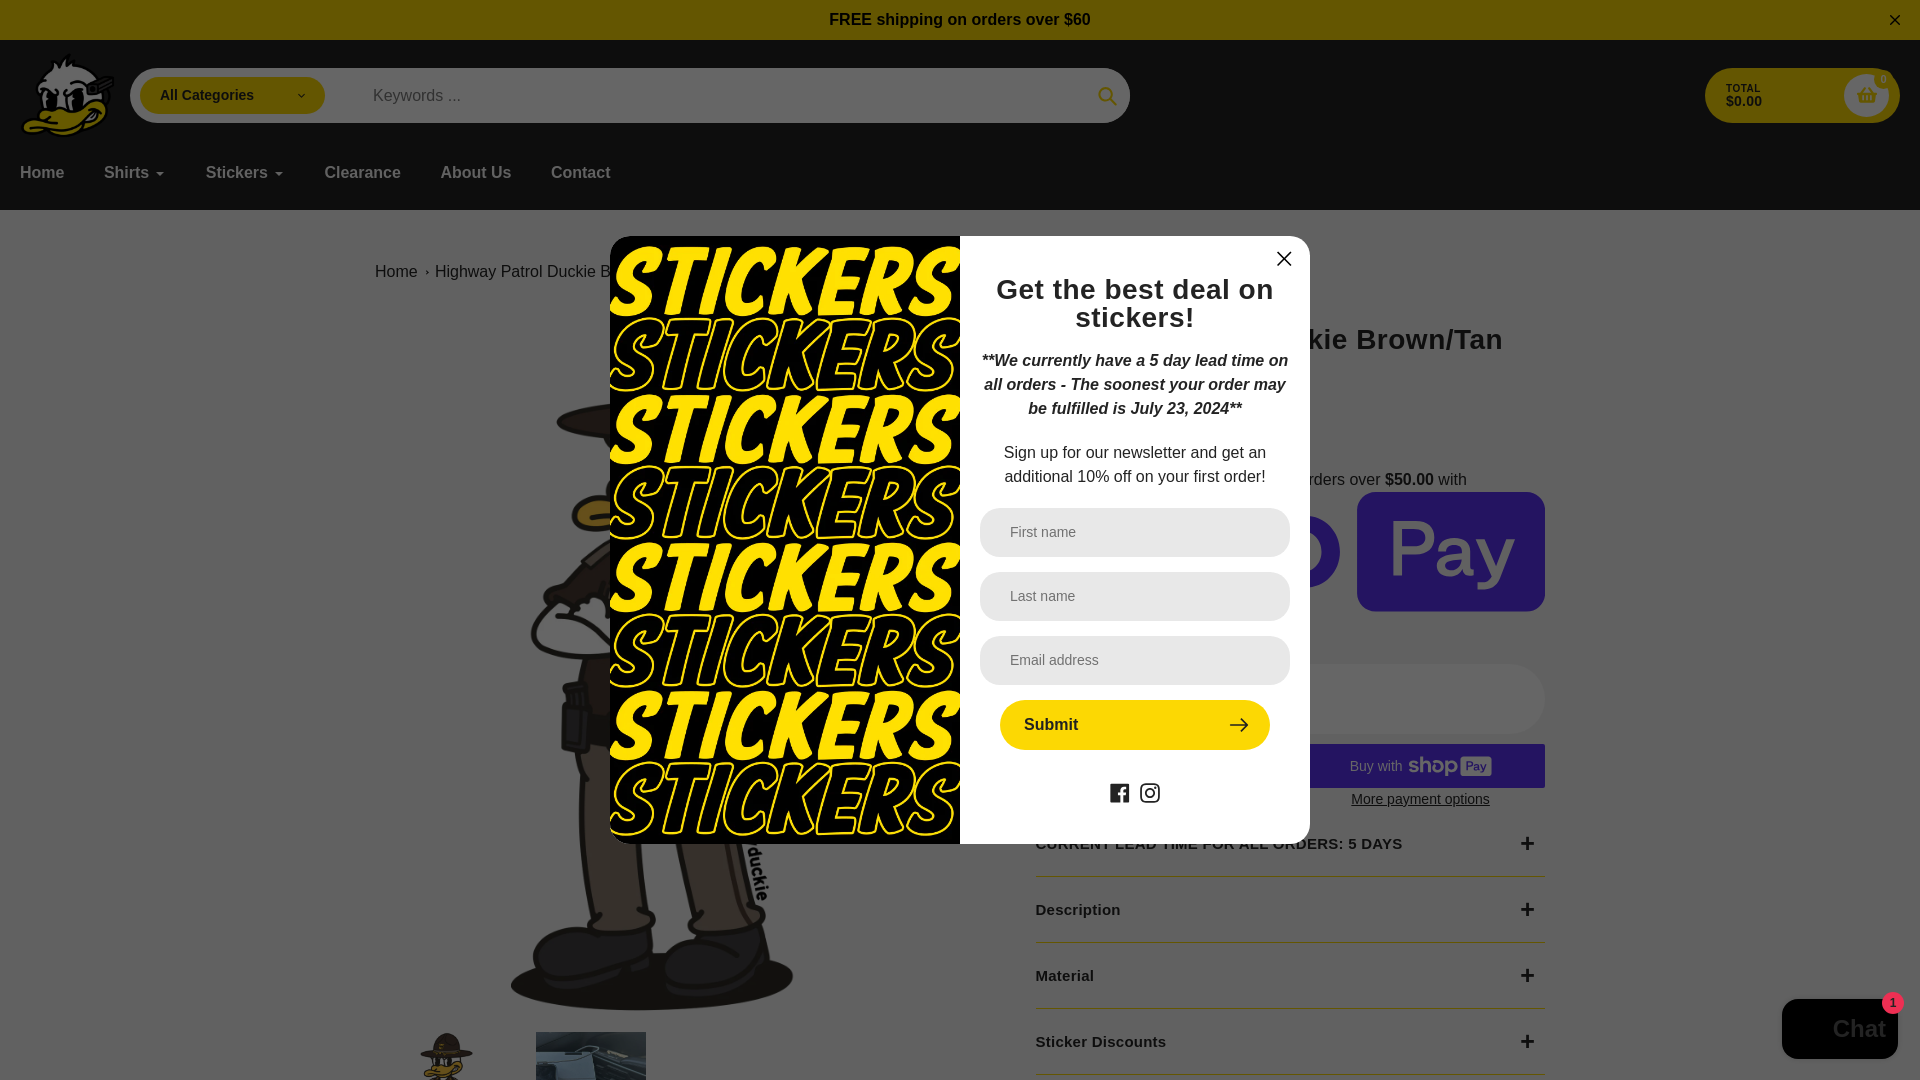  I want to click on 0, so click(1866, 95).